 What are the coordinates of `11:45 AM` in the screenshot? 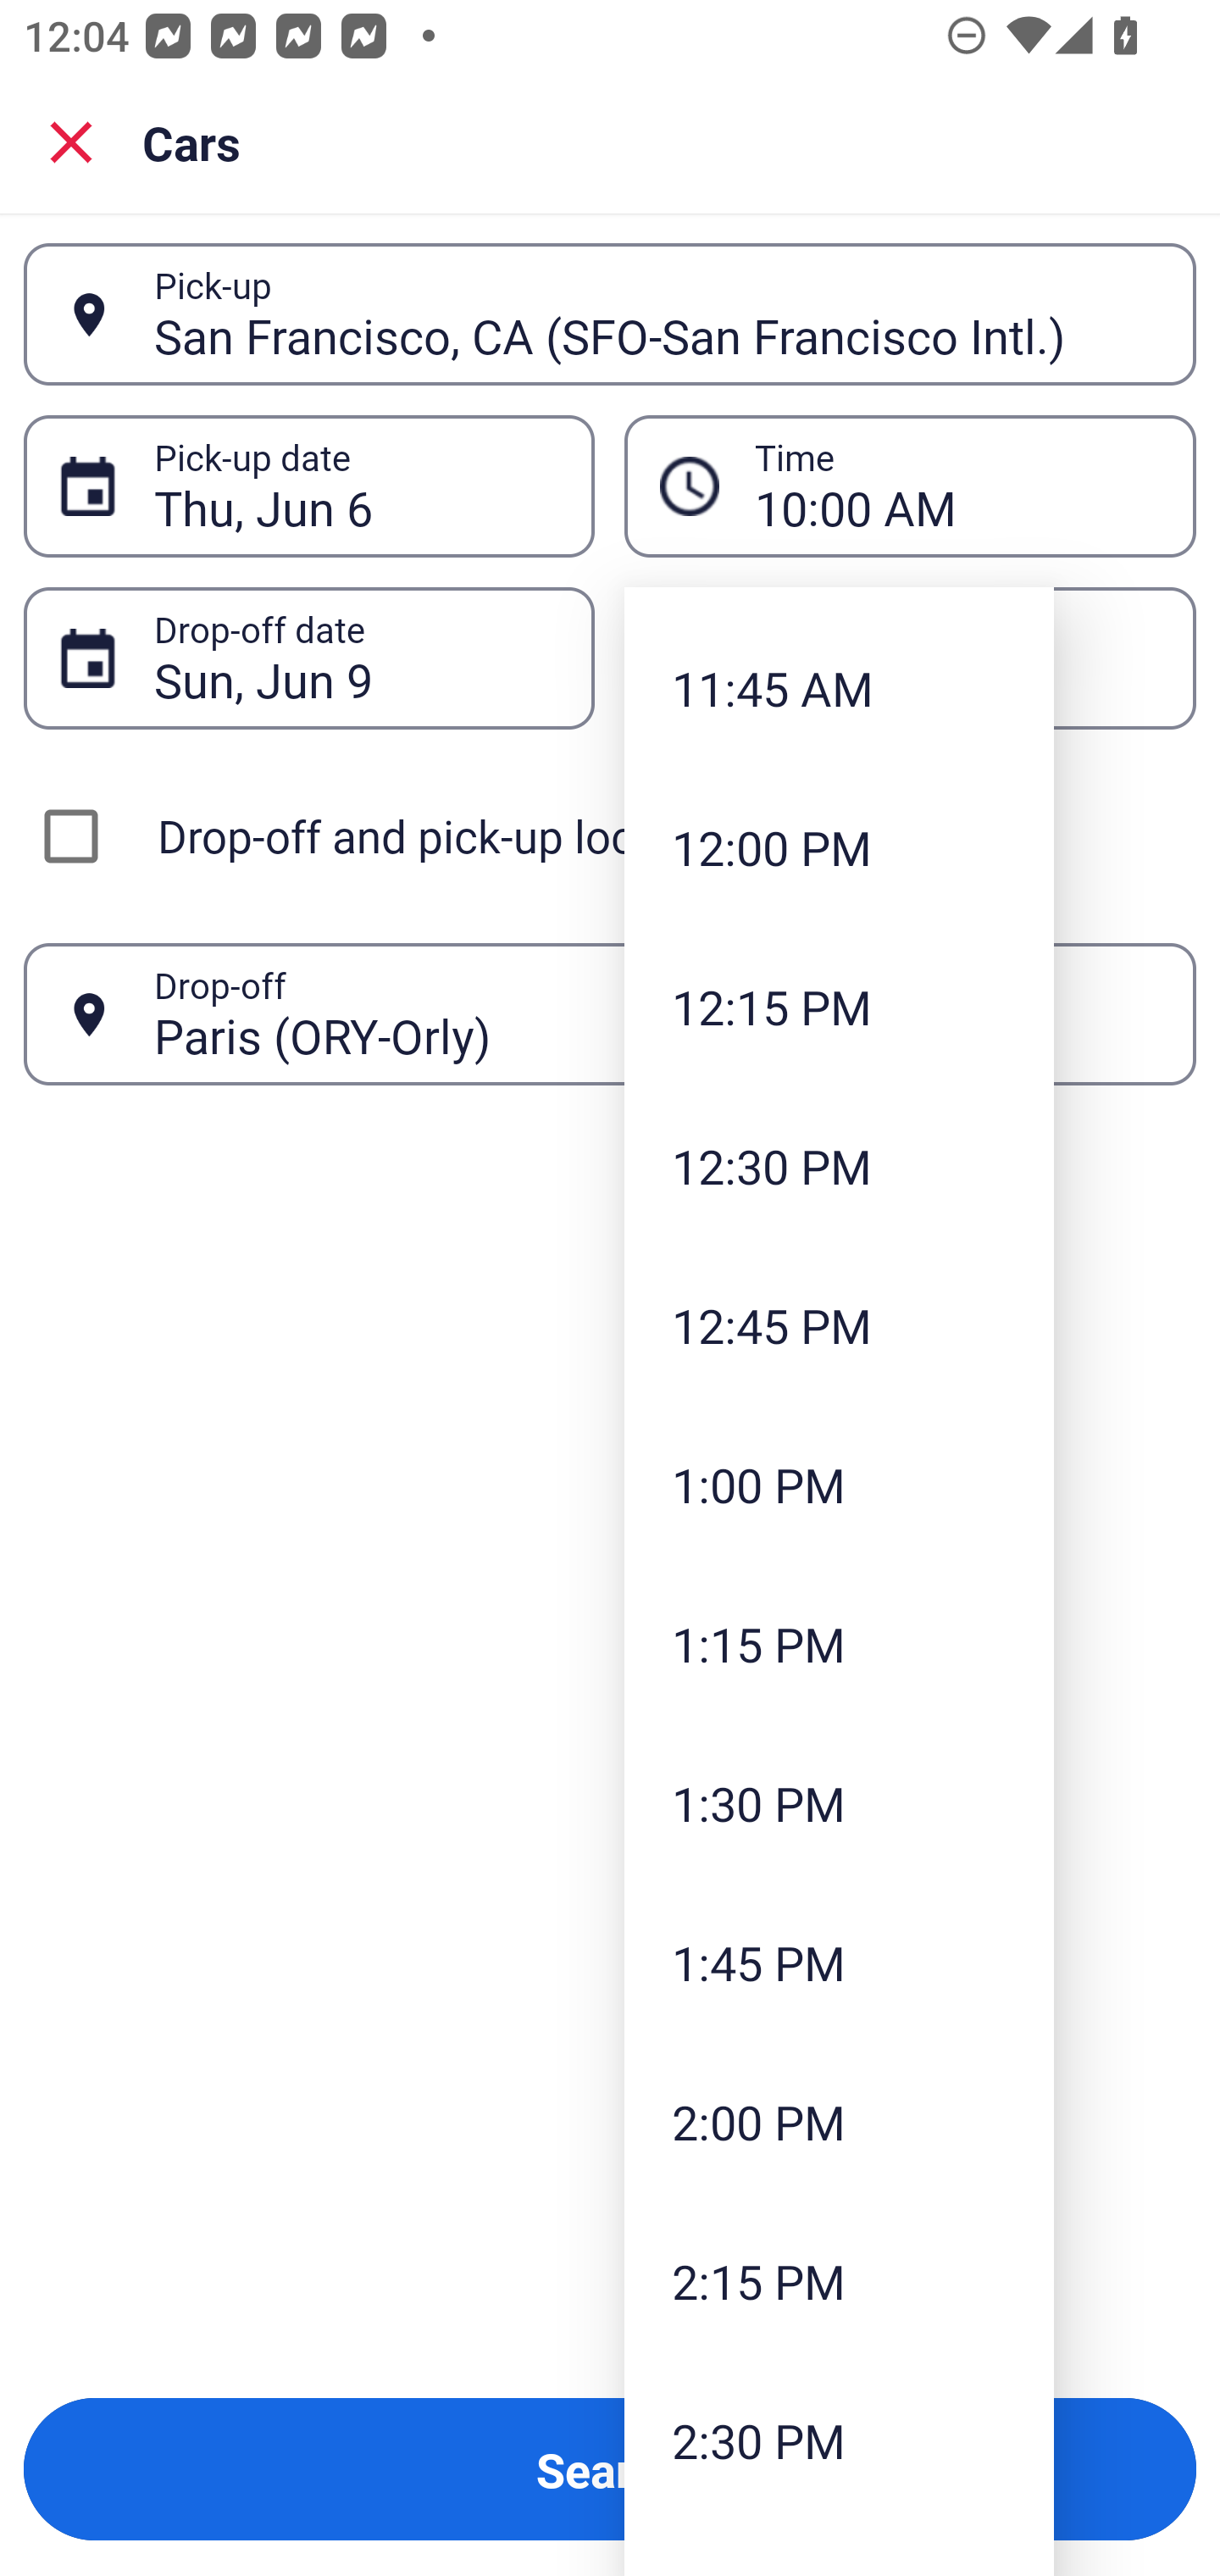 It's located at (839, 687).